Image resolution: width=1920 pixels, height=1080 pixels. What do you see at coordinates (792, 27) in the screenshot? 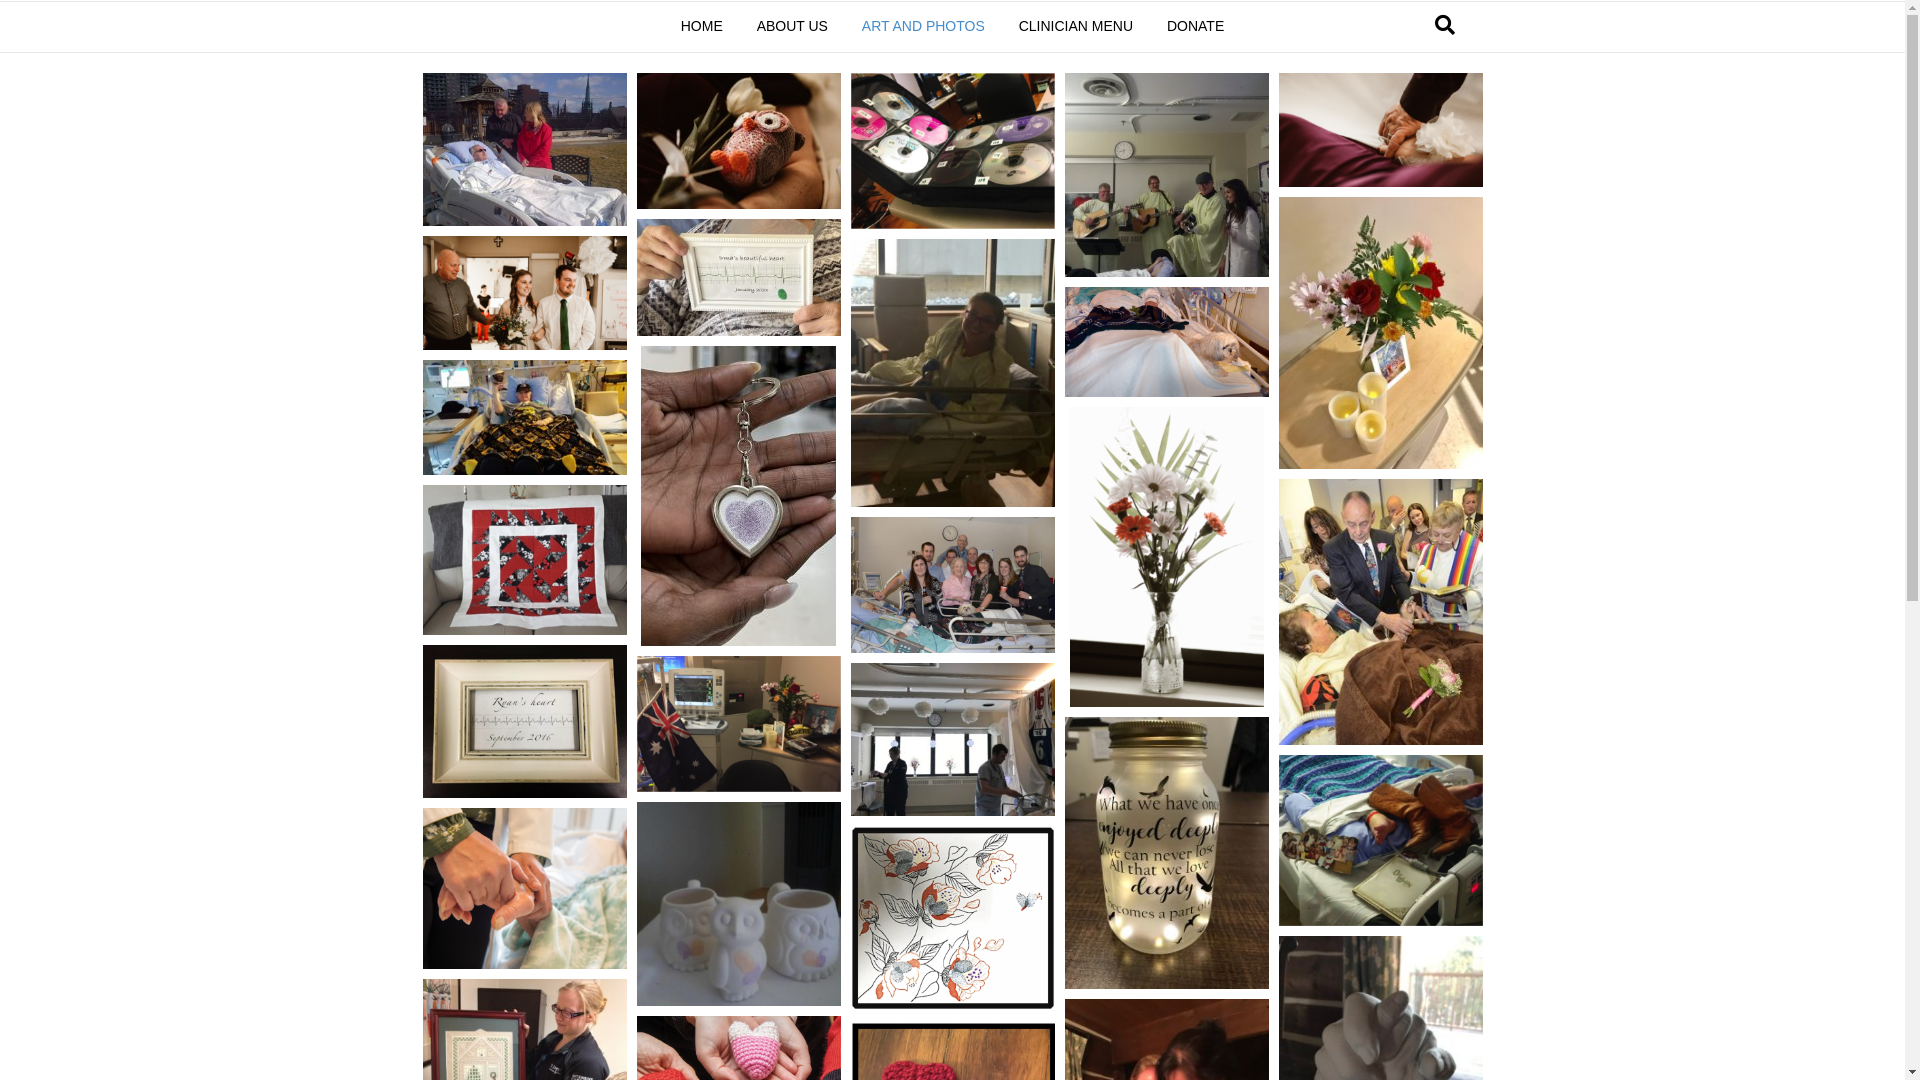
I see `ABOUT US` at bounding box center [792, 27].